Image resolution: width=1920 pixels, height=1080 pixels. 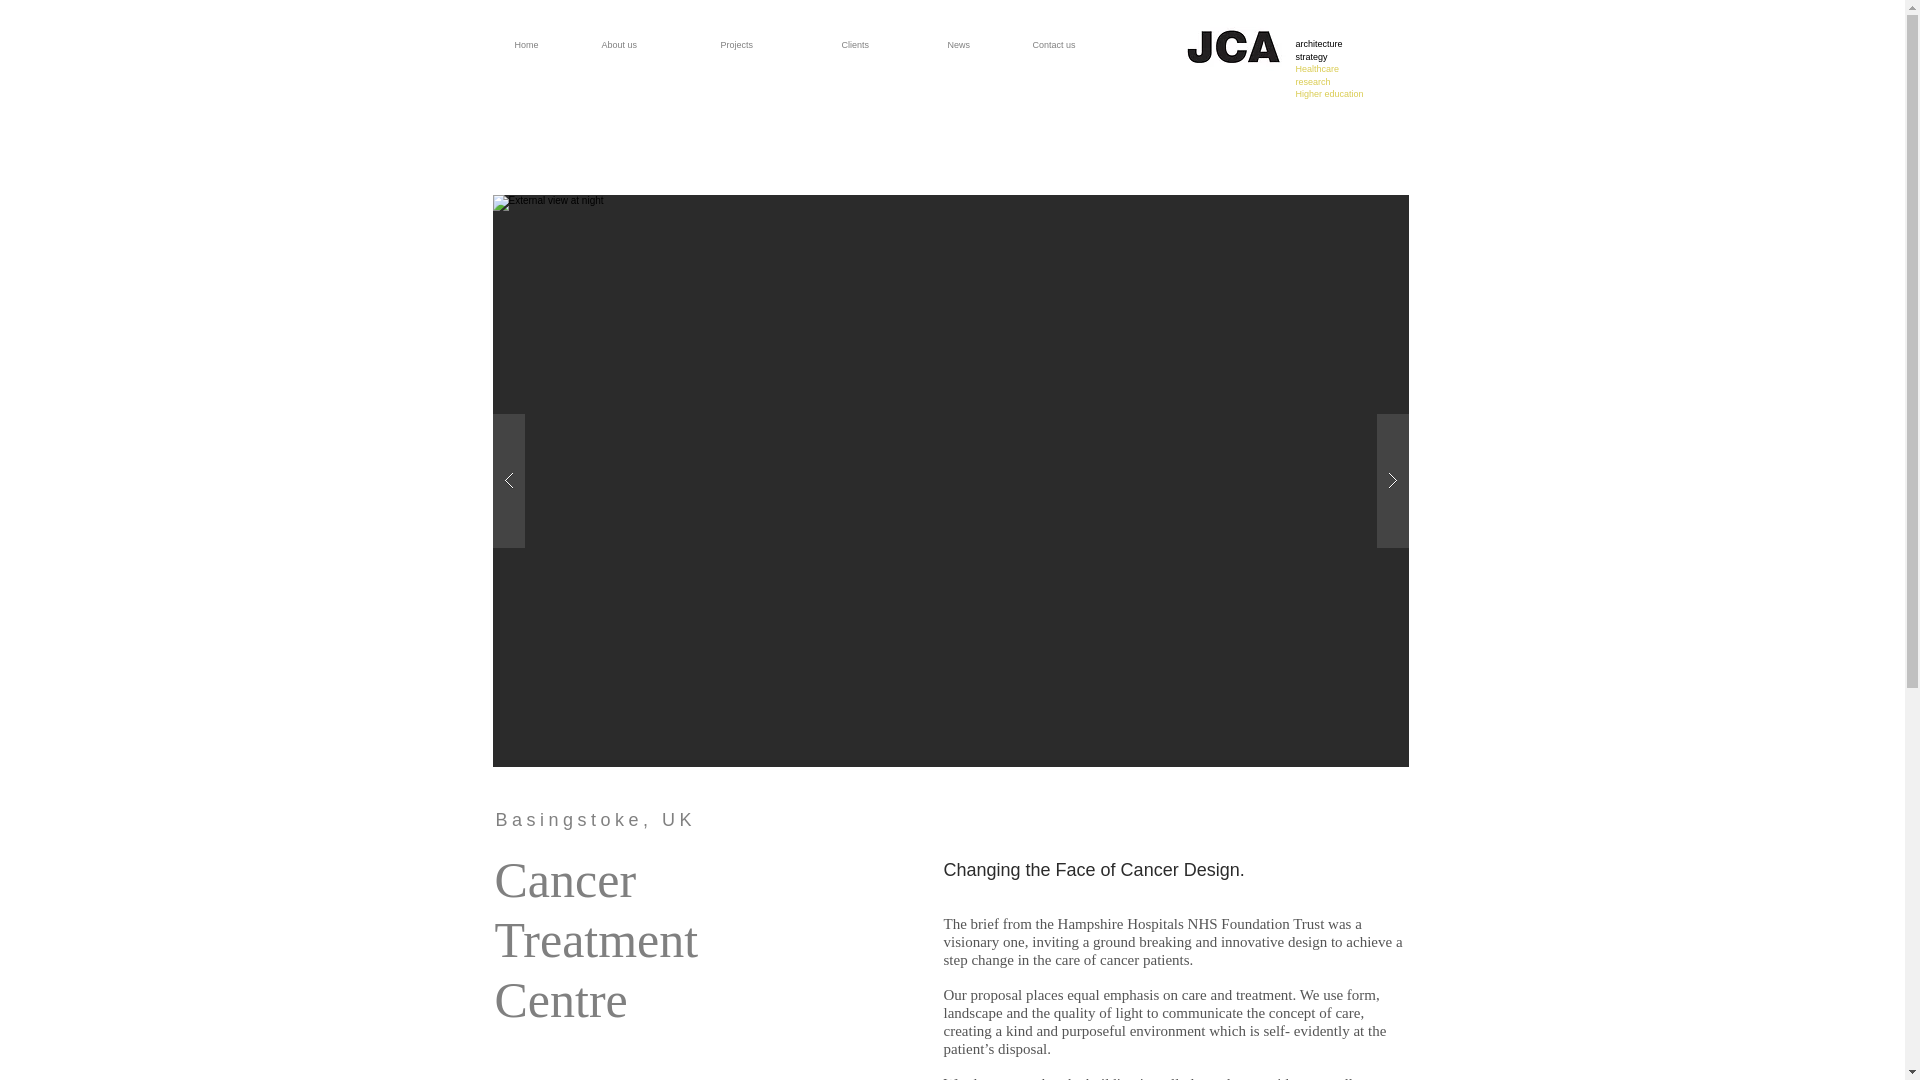 What do you see at coordinates (1330, 68) in the screenshot?
I see `About us` at bounding box center [1330, 68].